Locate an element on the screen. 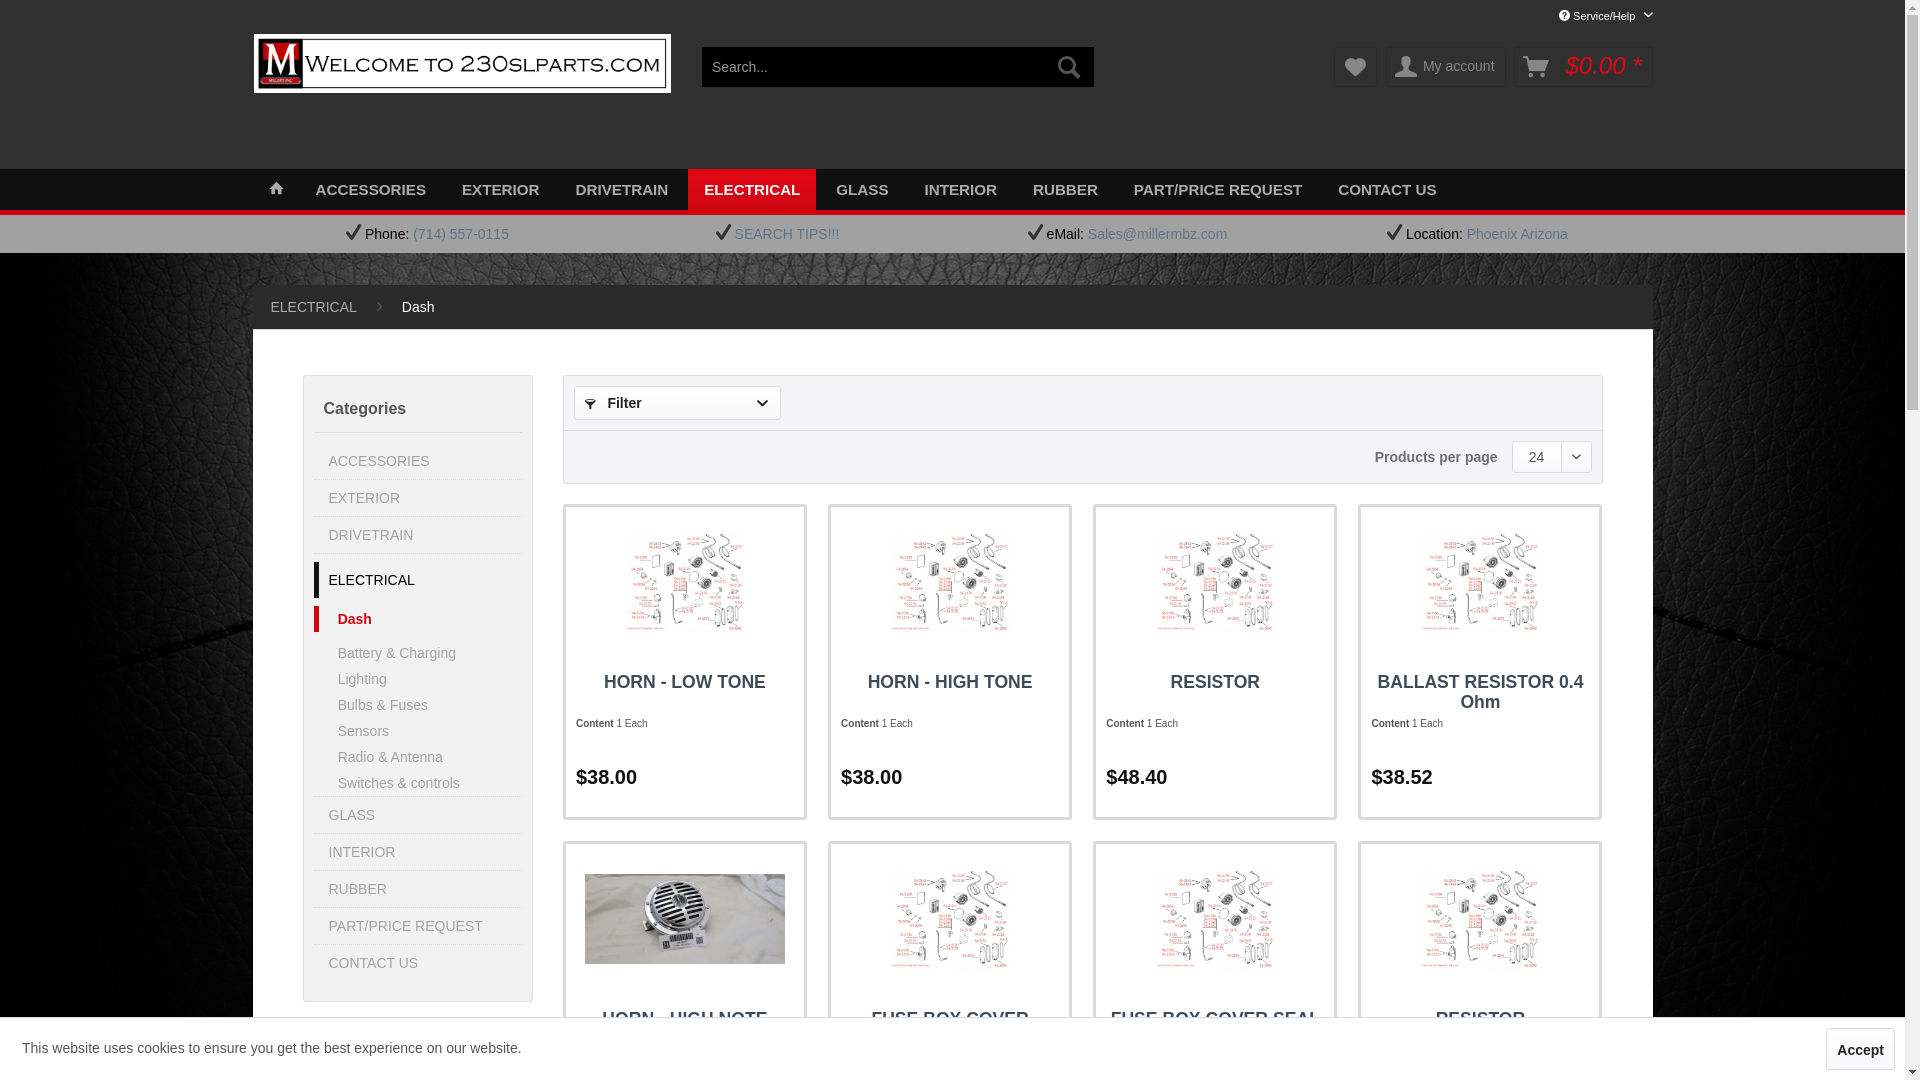  Dash is located at coordinates (418, 307).